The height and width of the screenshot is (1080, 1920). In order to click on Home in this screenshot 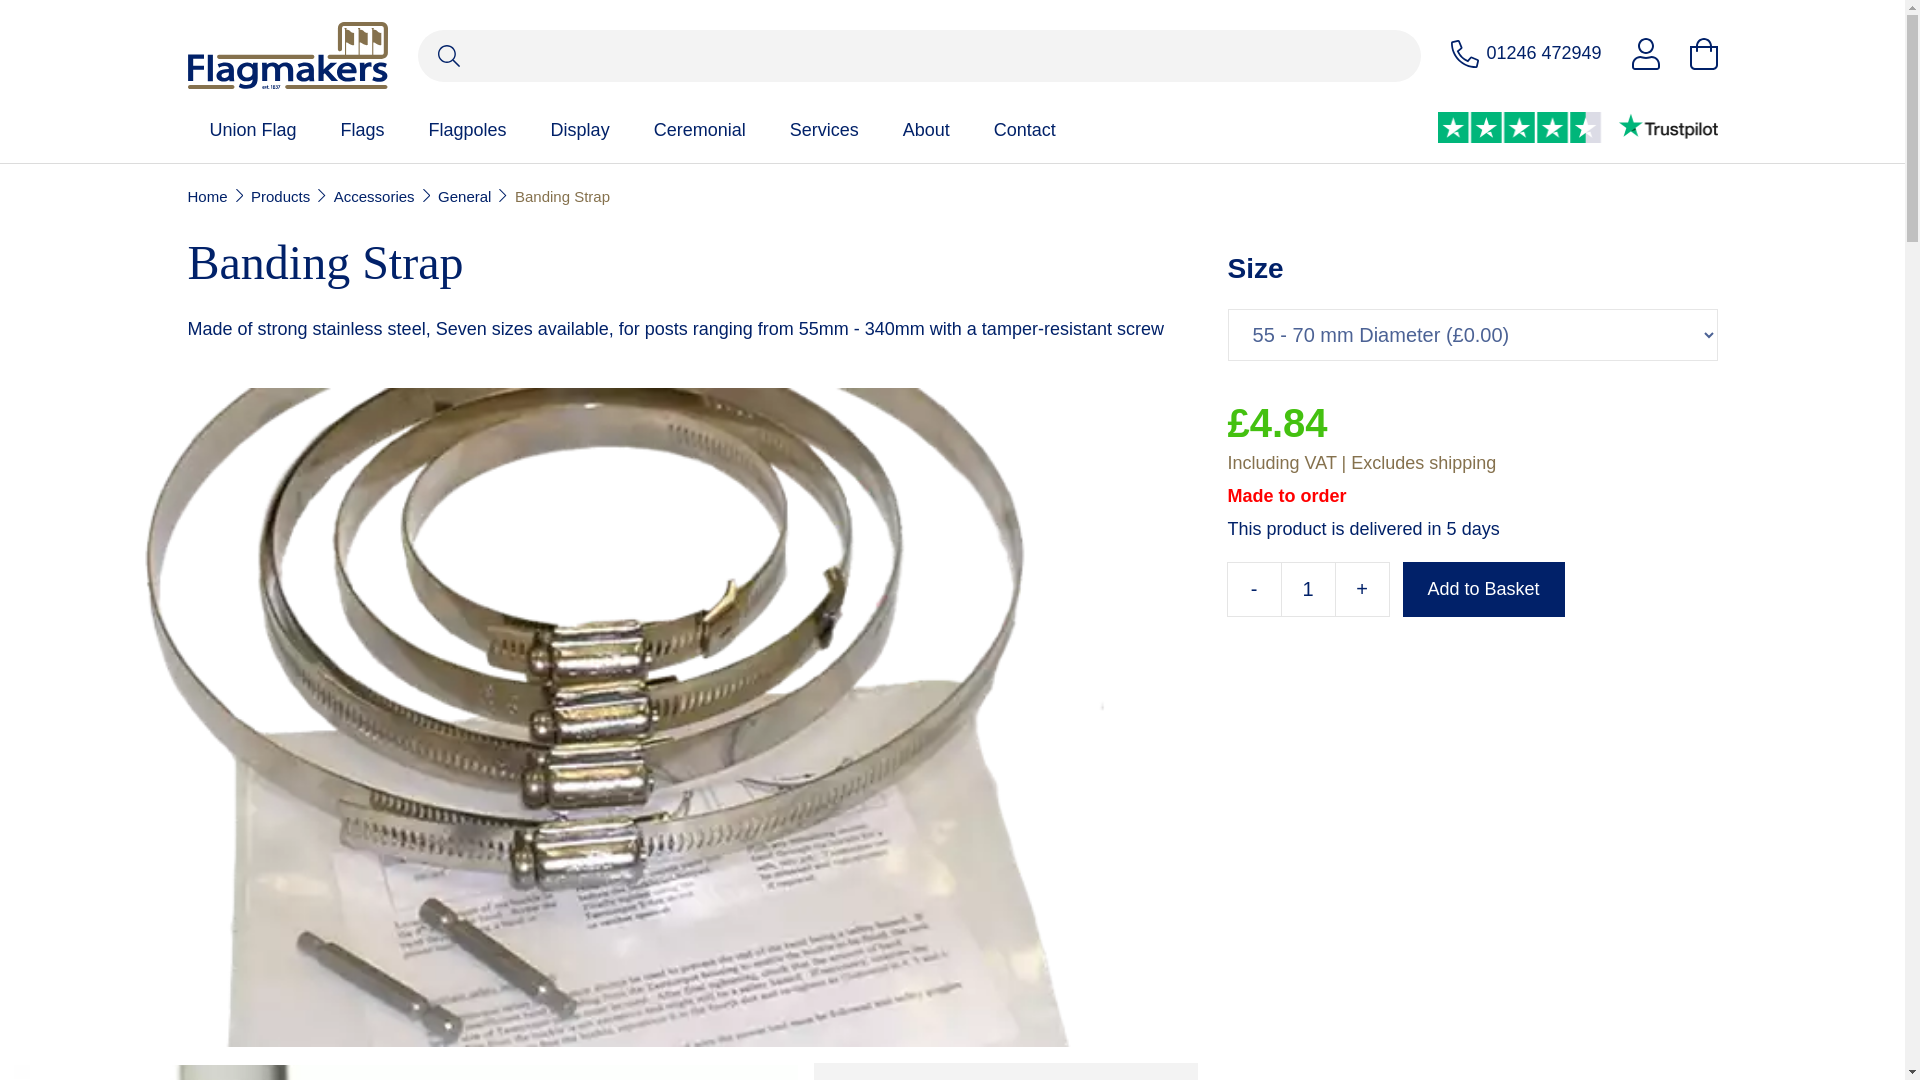, I will do `click(208, 196)`.